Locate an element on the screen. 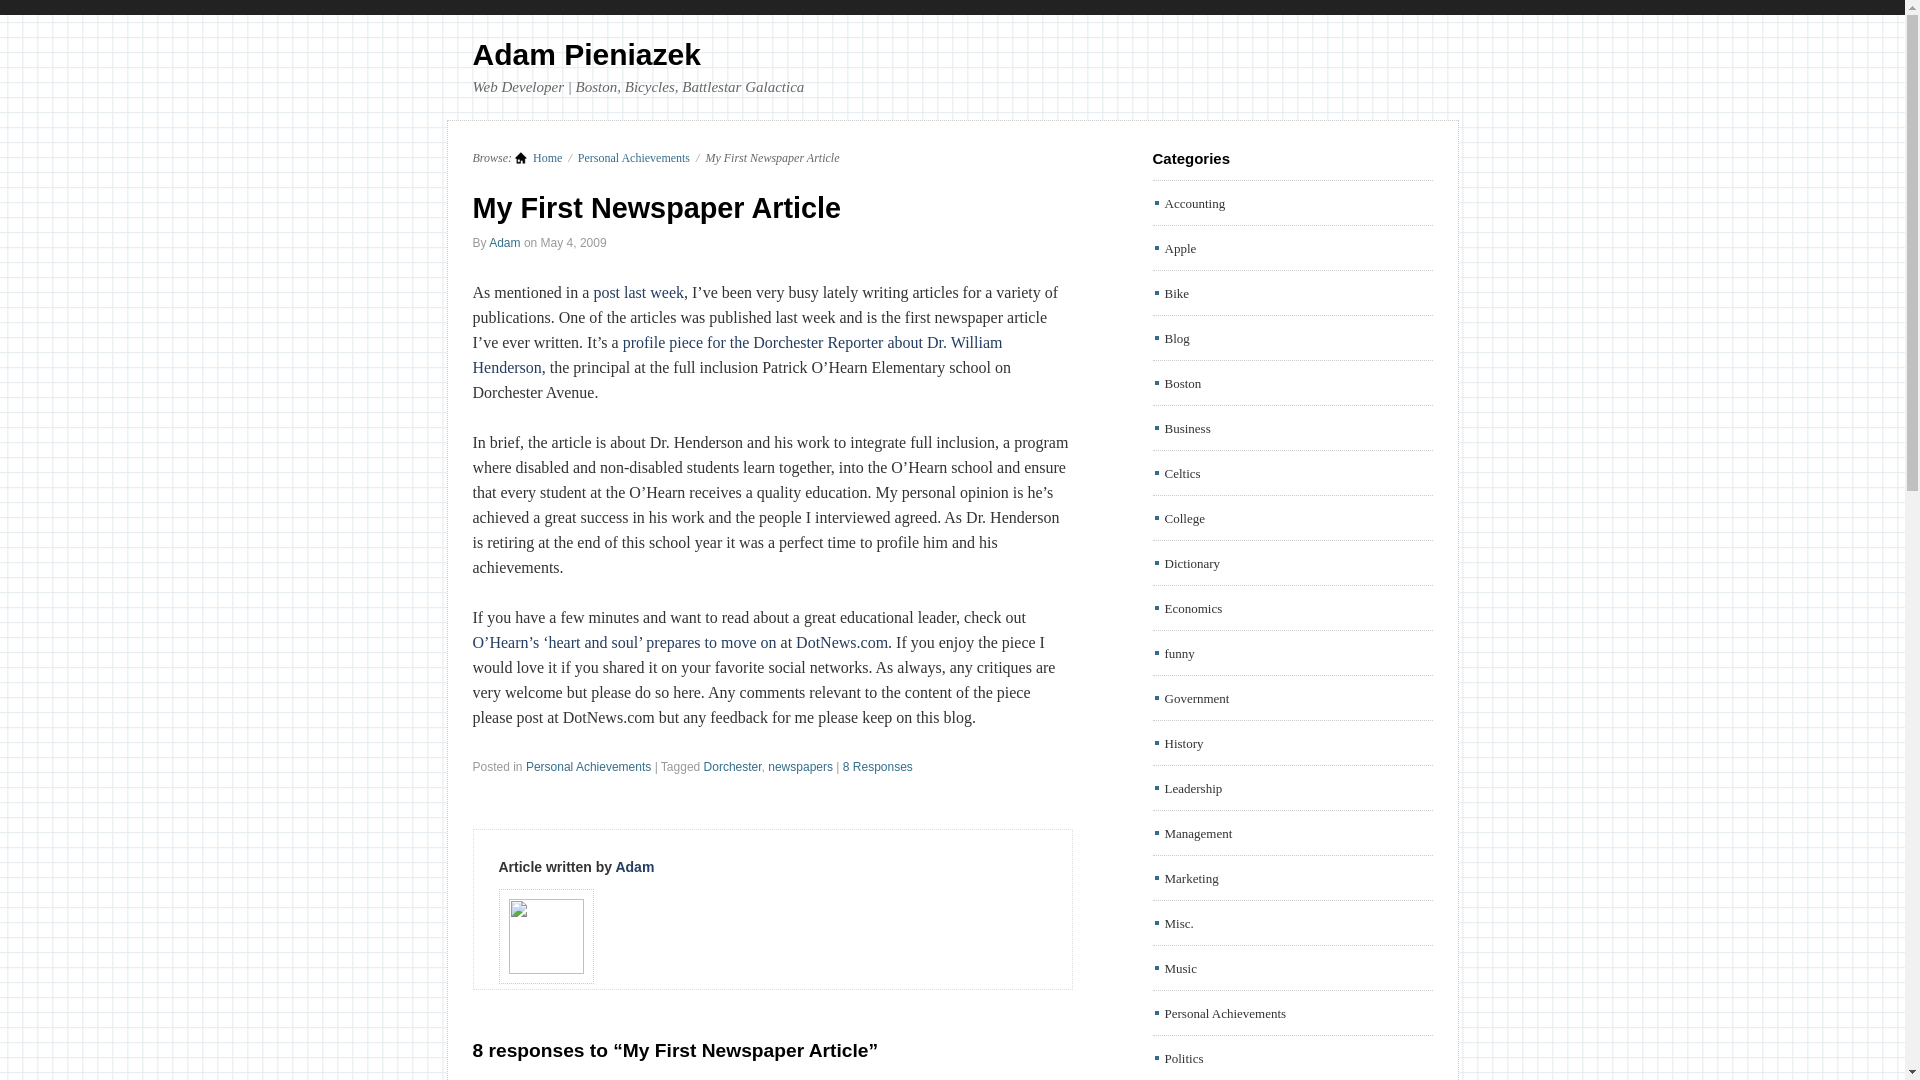 The width and height of the screenshot is (1920, 1080). Adam is located at coordinates (634, 866).